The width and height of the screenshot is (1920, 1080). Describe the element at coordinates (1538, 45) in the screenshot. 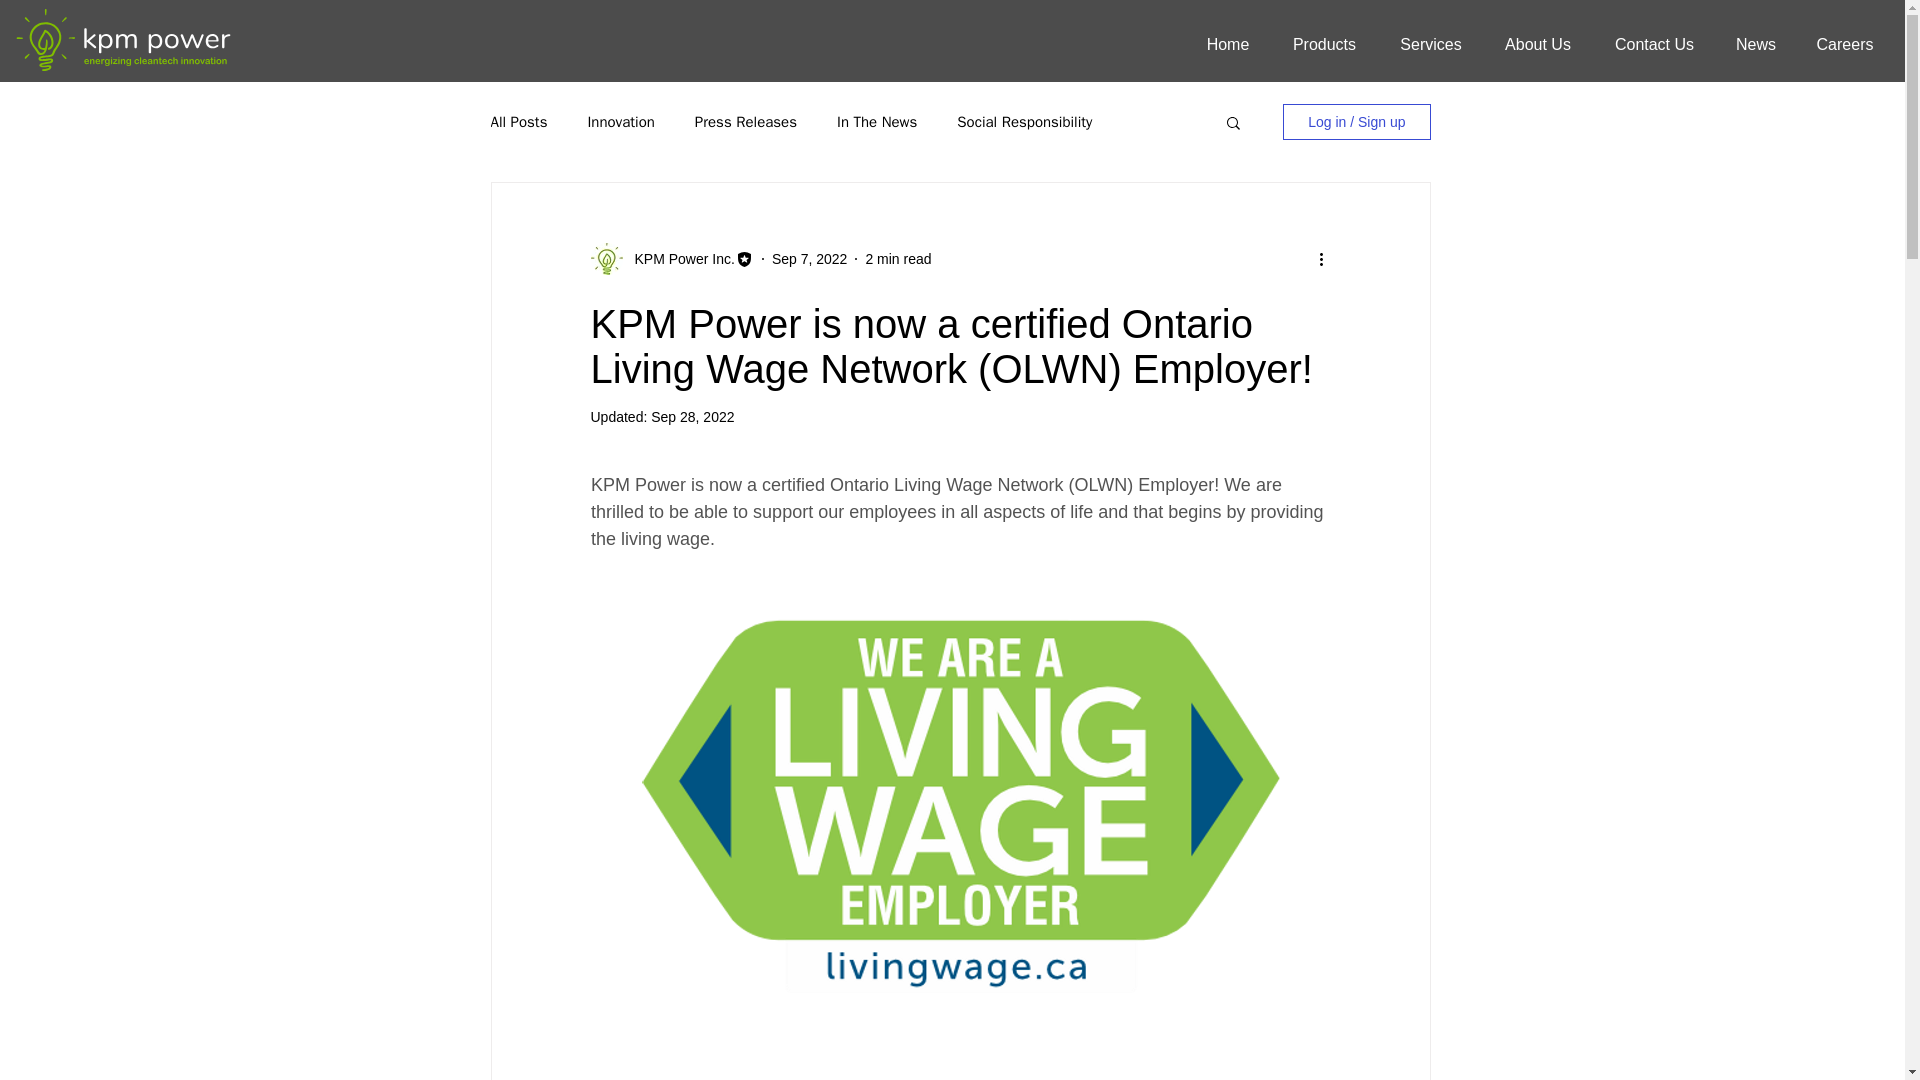

I see `About Us` at that location.